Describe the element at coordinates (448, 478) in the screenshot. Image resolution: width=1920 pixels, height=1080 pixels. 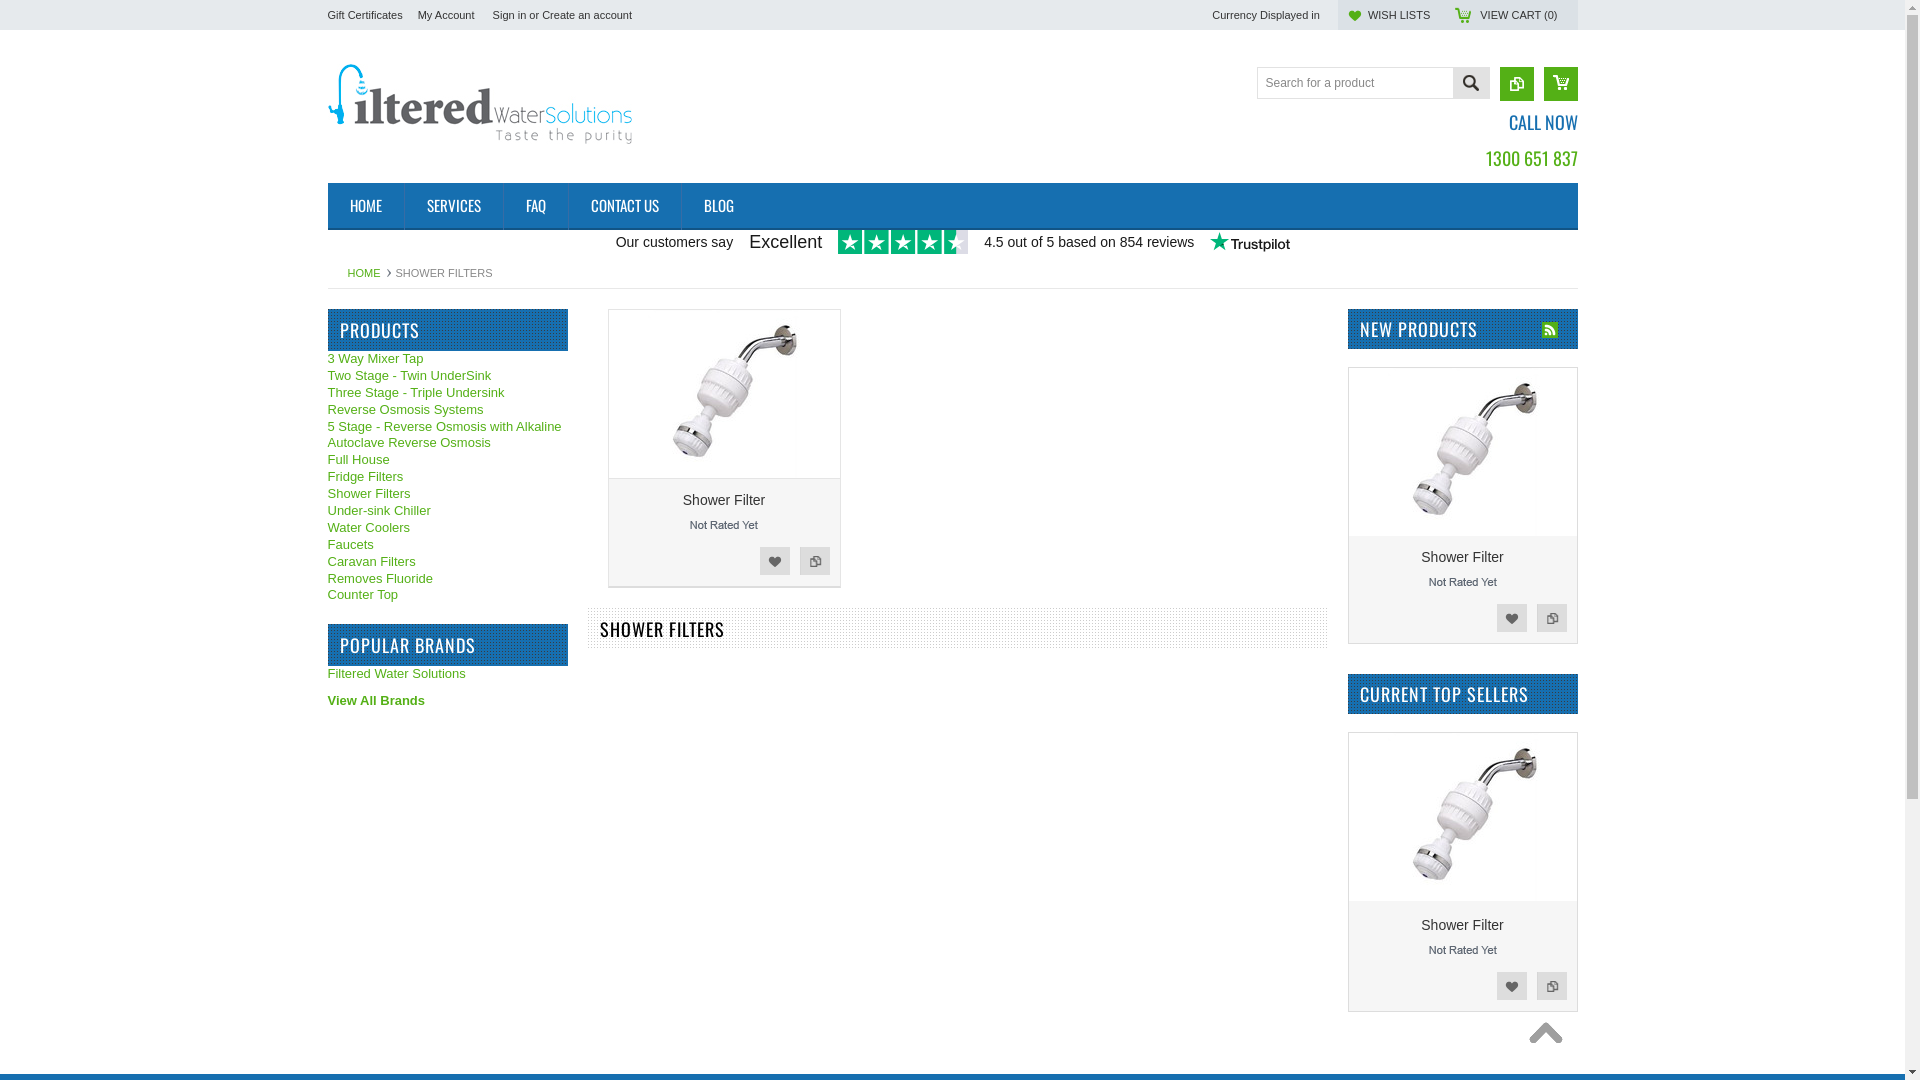
I see `Fridge Filters` at that location.